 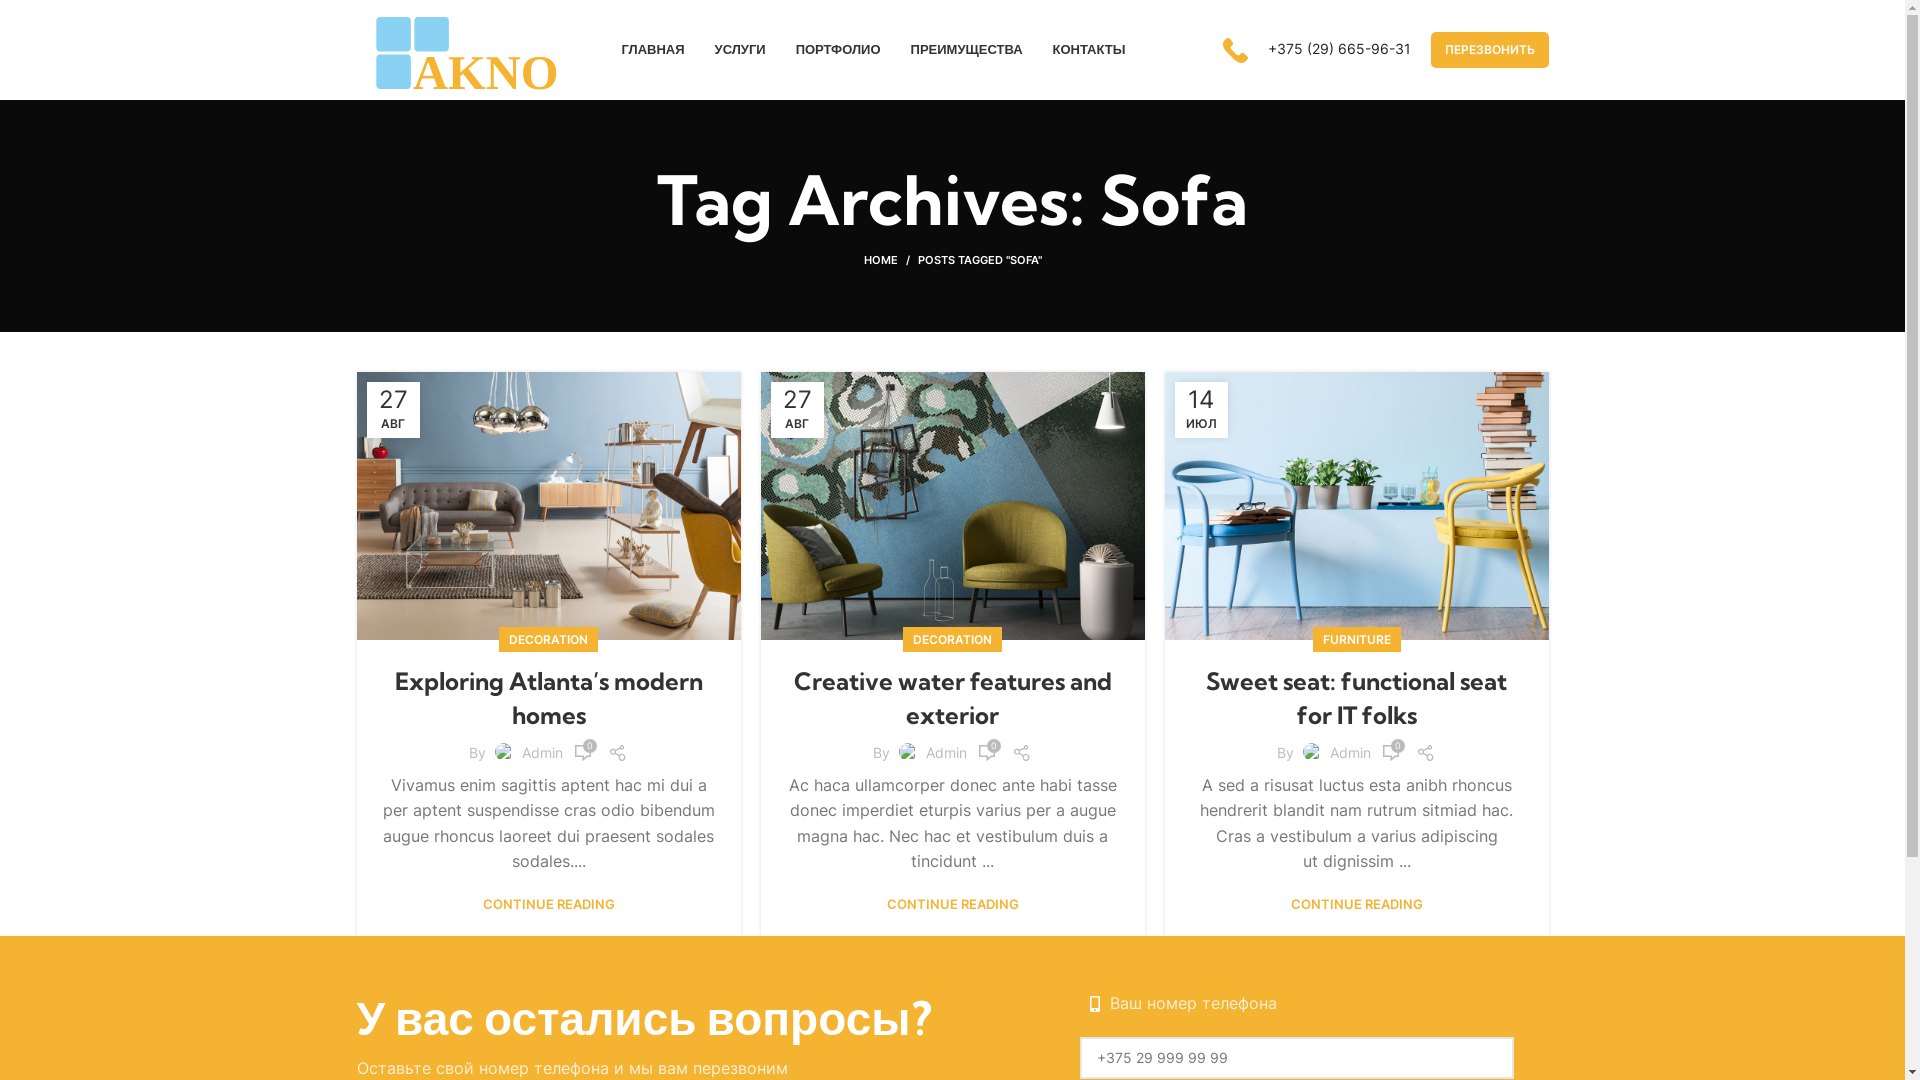 What do you see at coordinates (1391, 753) in the screenshot?
I see `0` at bounding box center [1391, 753].